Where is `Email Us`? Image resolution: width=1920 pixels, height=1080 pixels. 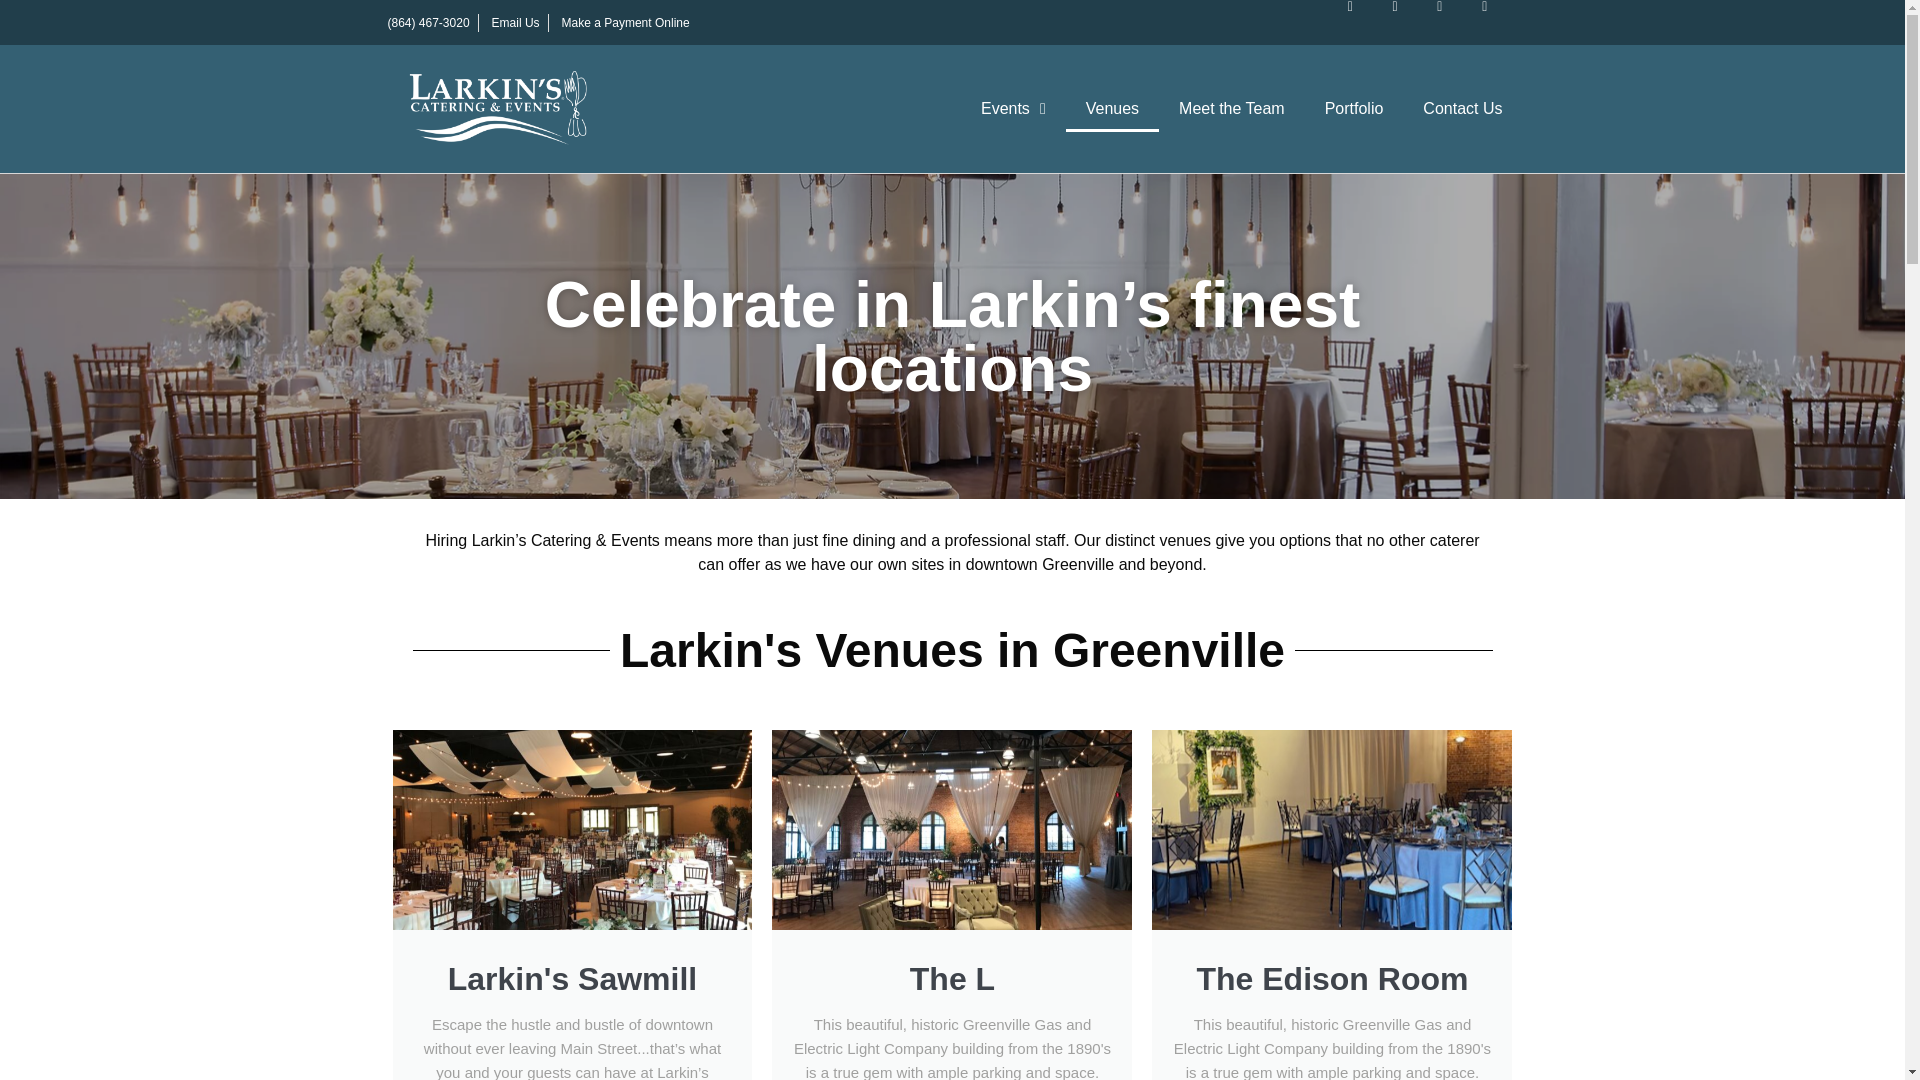
Email Us is located at coordinates (513, 23).